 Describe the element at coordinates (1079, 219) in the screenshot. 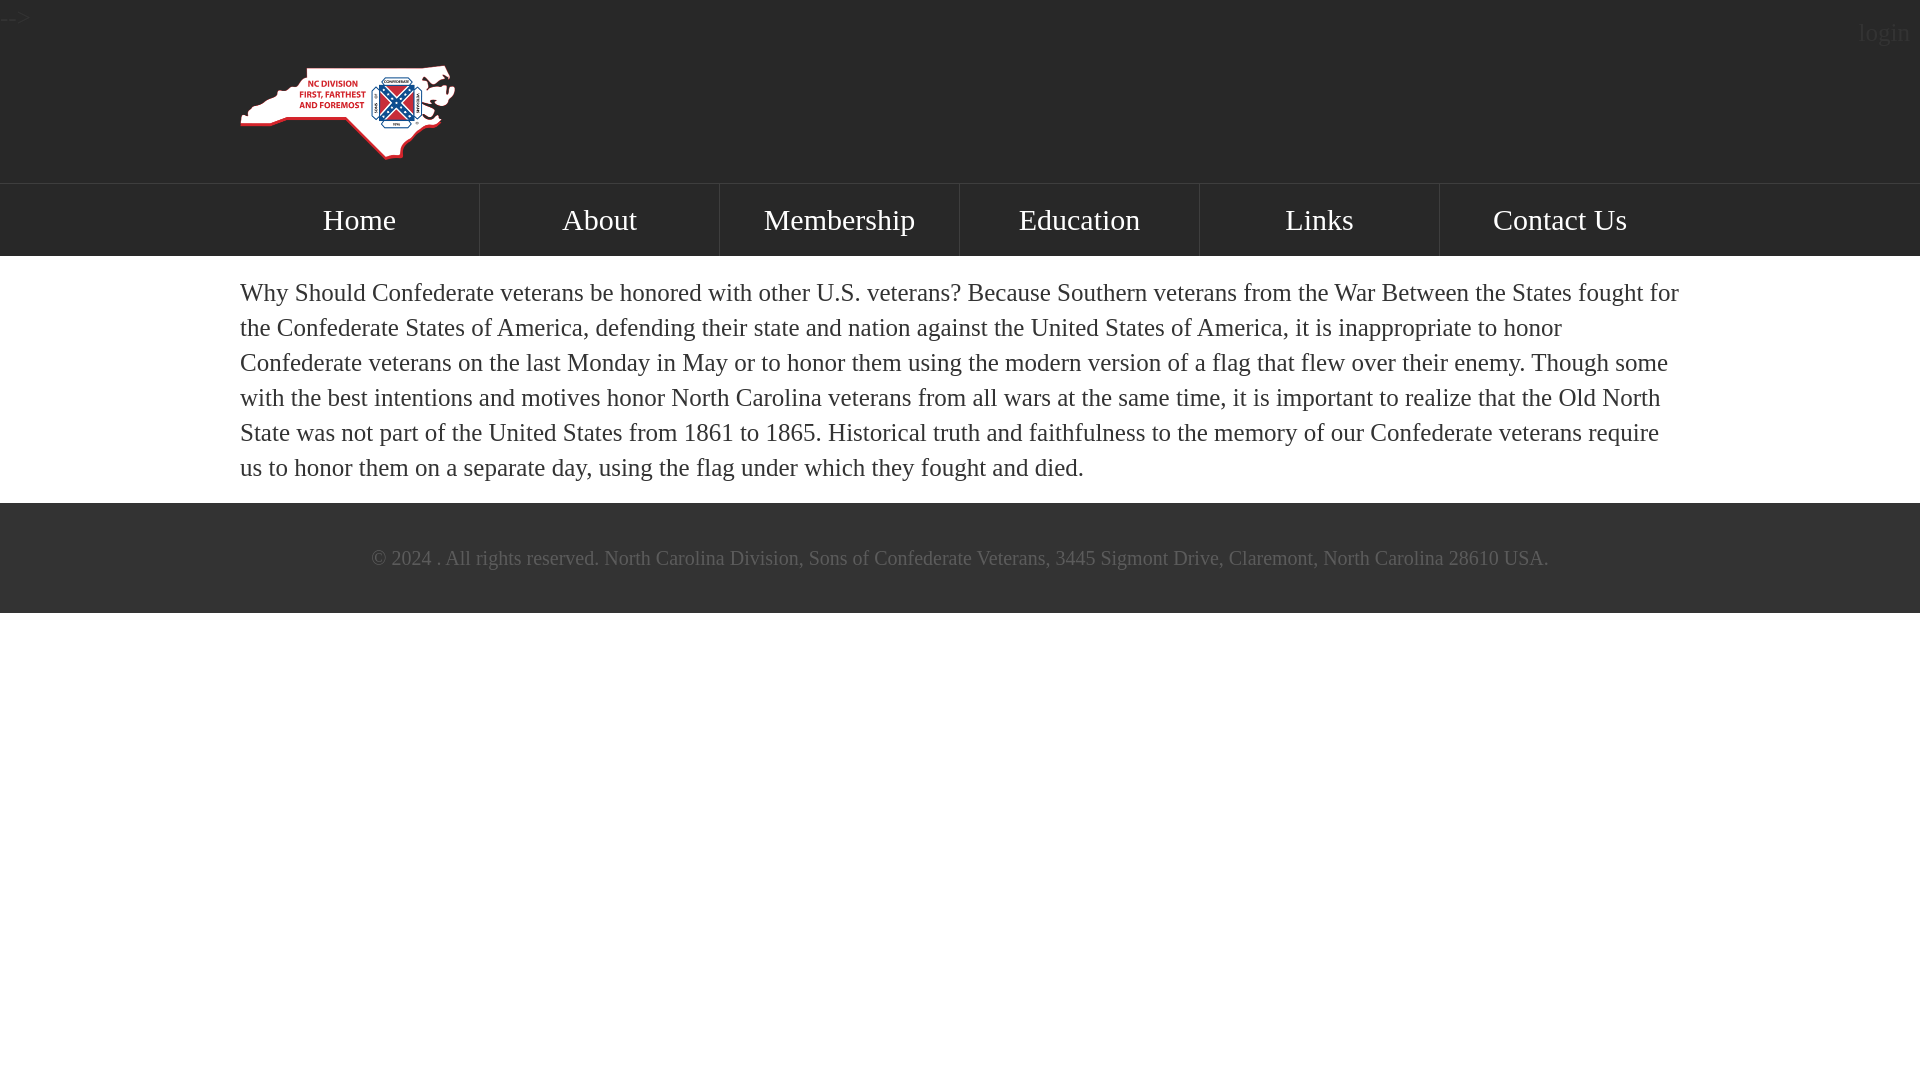

I see `Education` at that location.